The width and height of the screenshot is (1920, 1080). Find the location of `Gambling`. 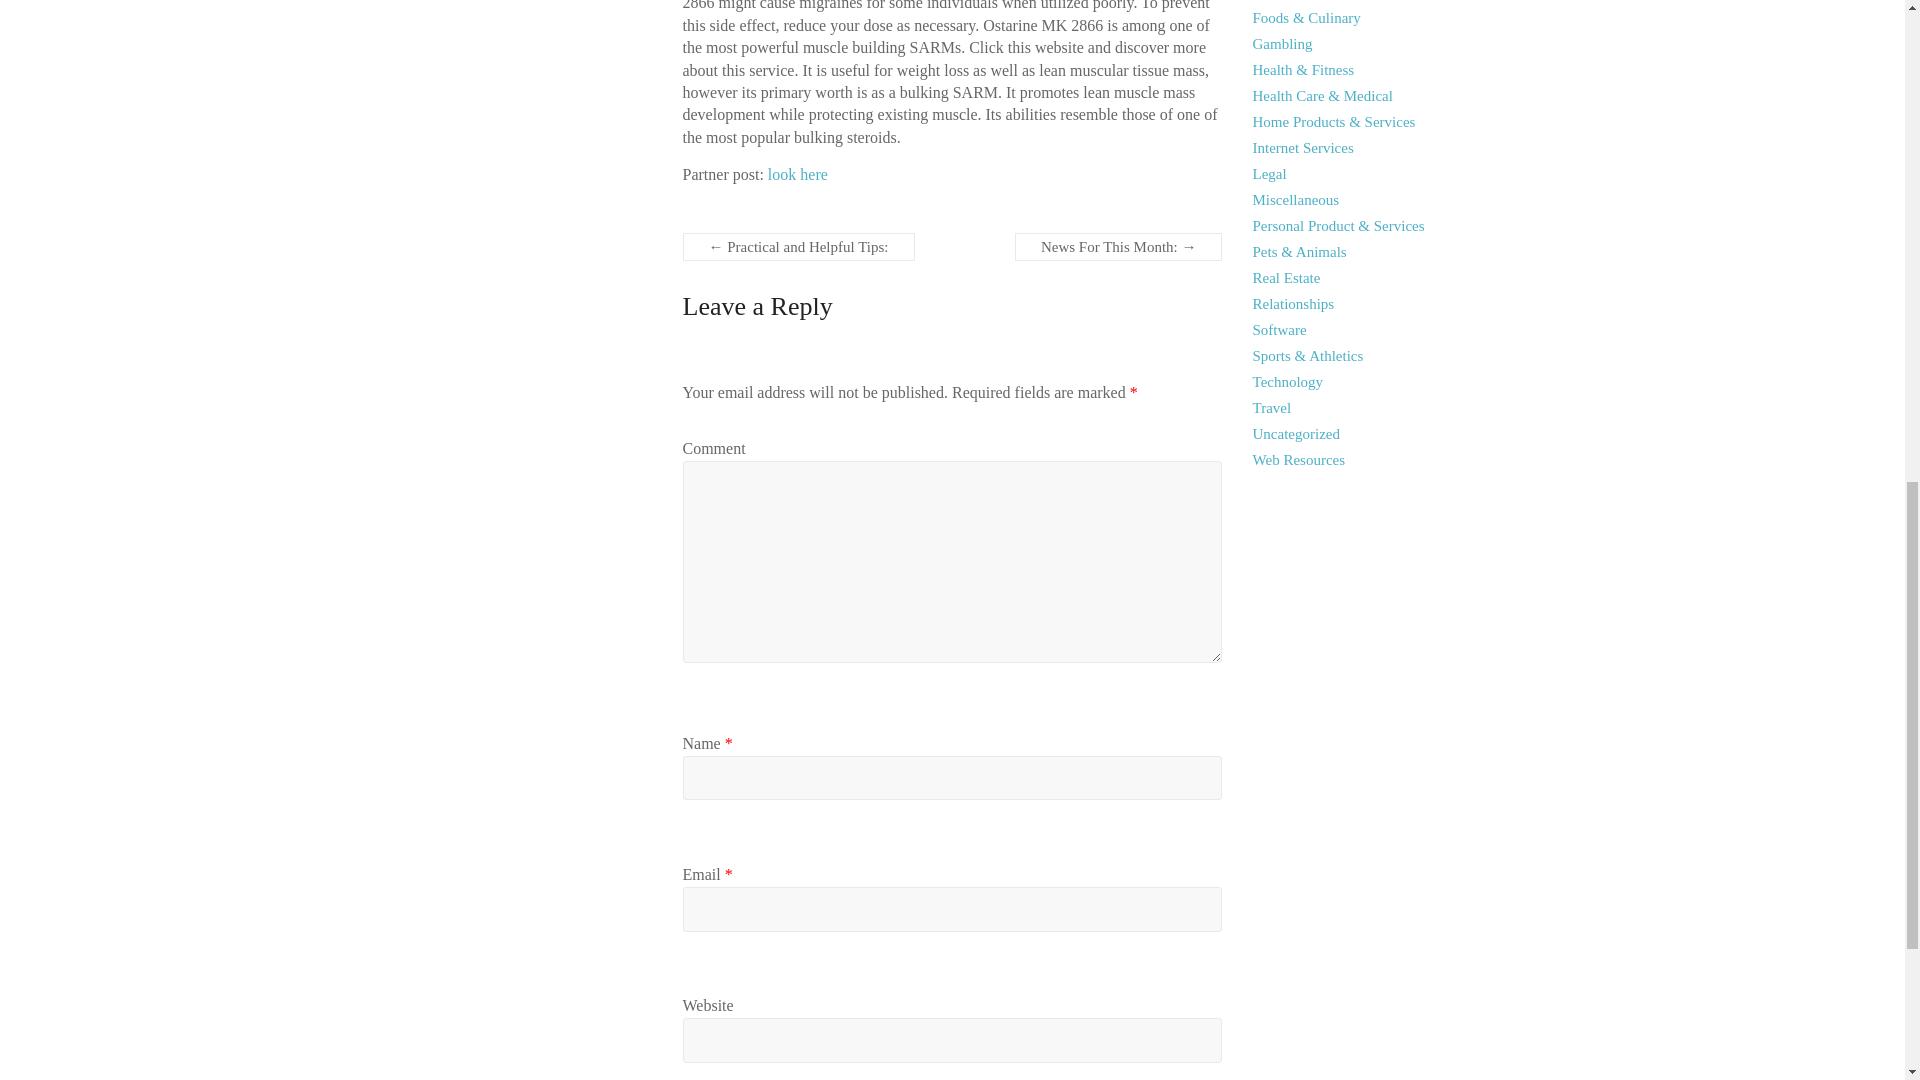

Gambling is located at coordinates (1283, 43).